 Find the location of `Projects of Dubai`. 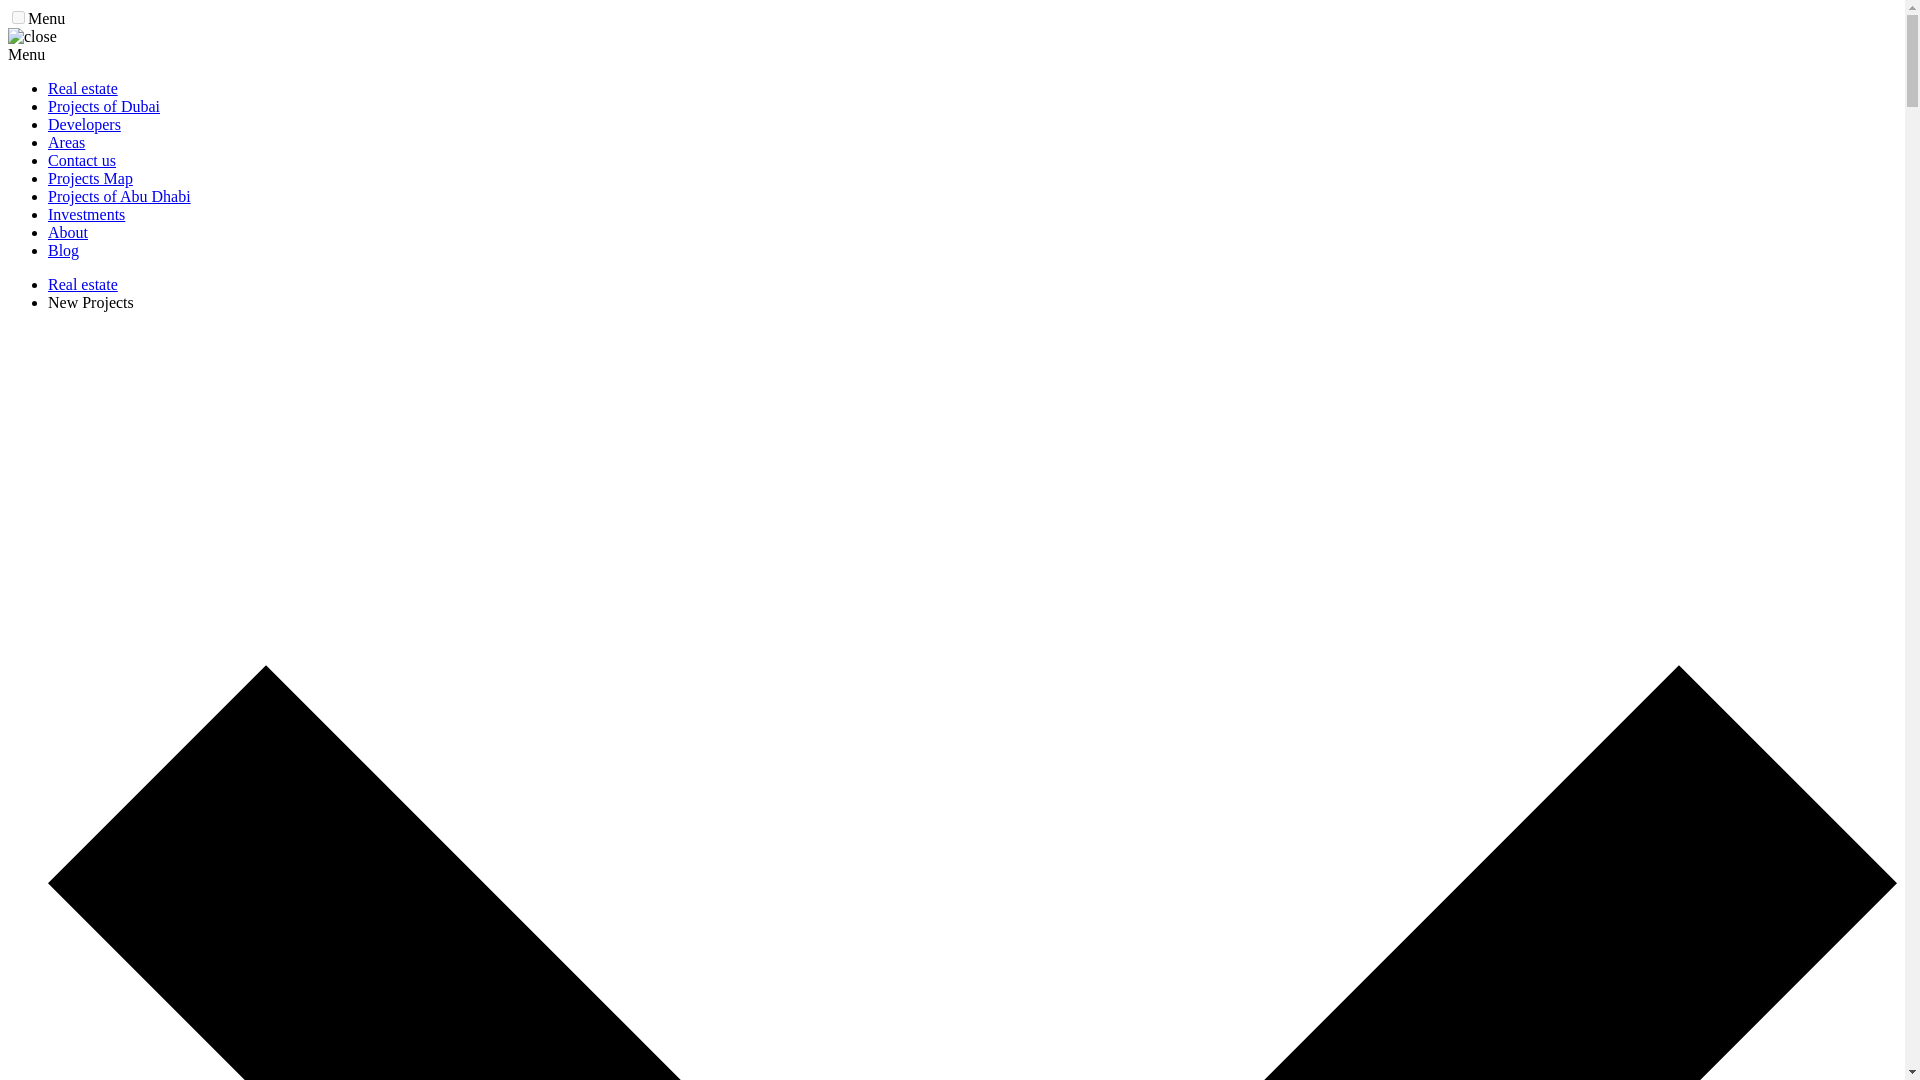

Projects of Dubai is located at coordinates (104, 106).